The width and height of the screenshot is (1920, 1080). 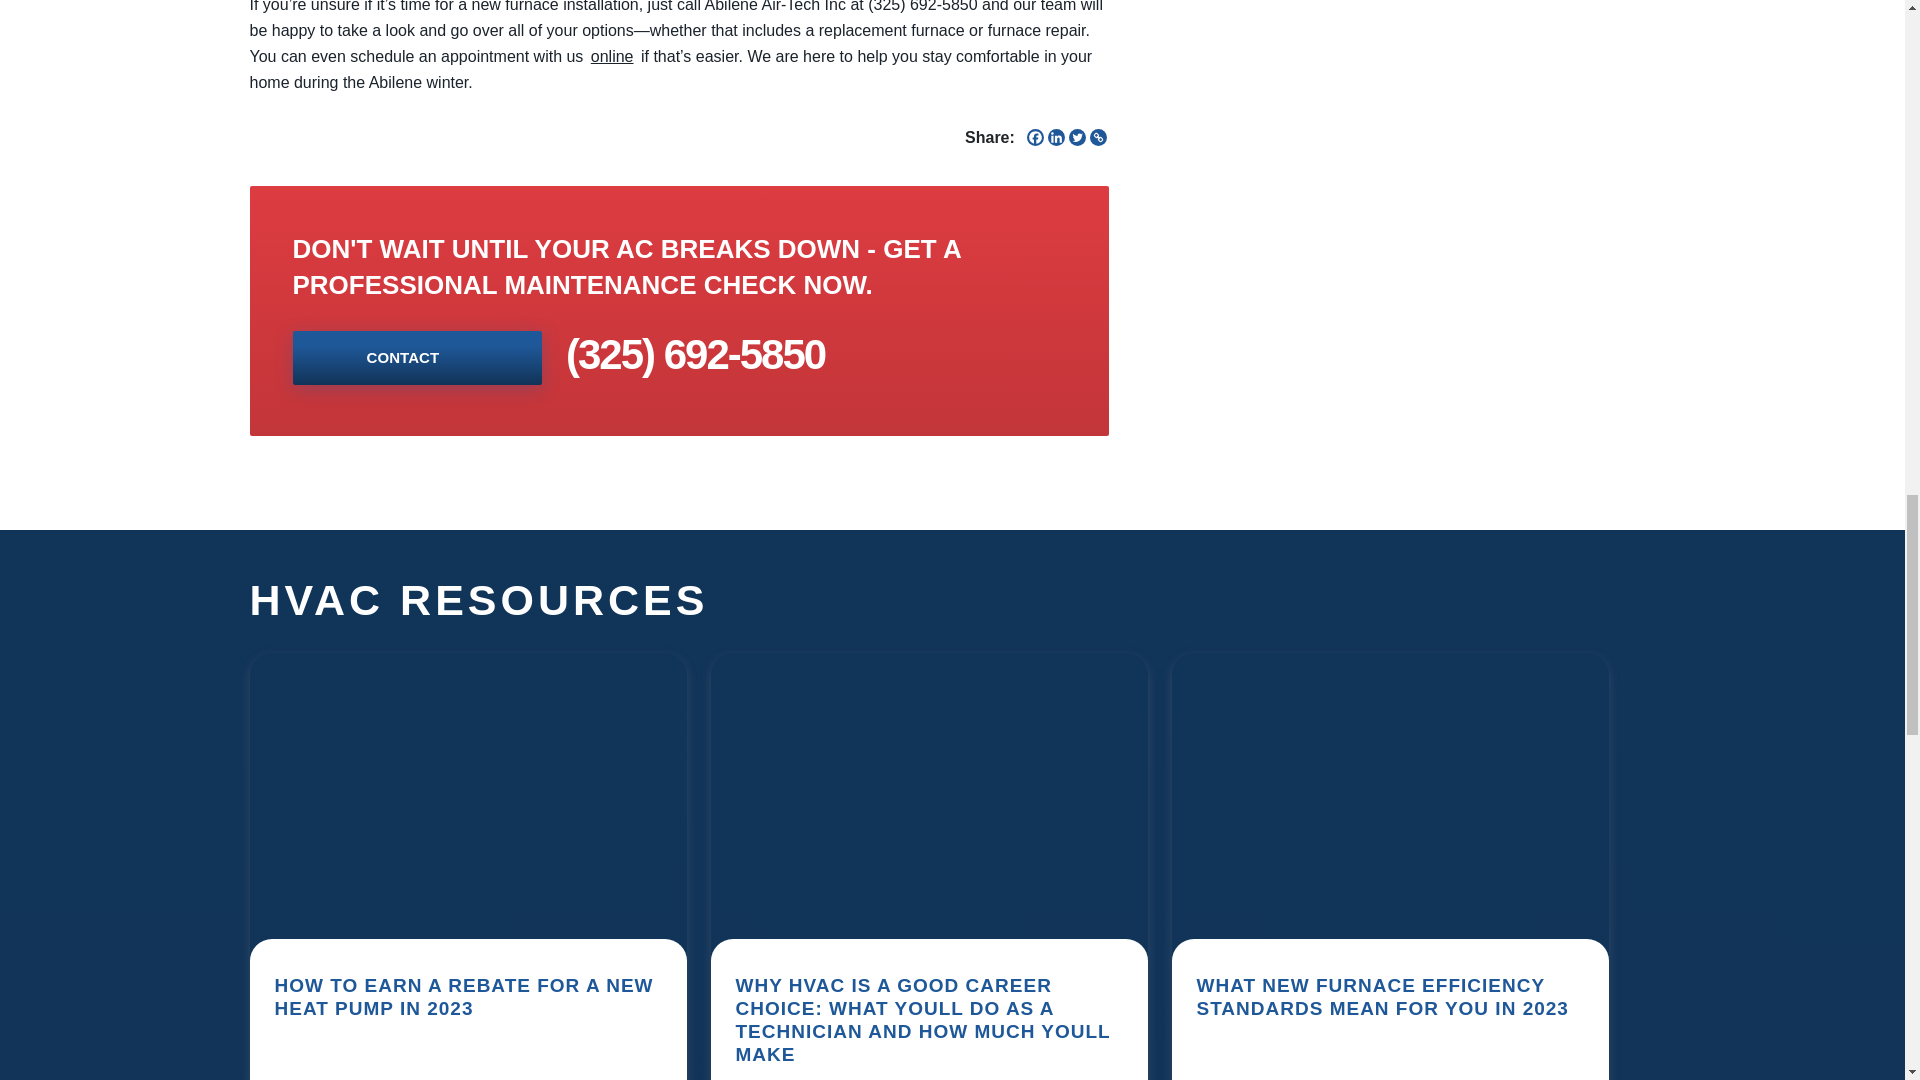 I want to click on Copy Link, so click(x=1098, y=136).